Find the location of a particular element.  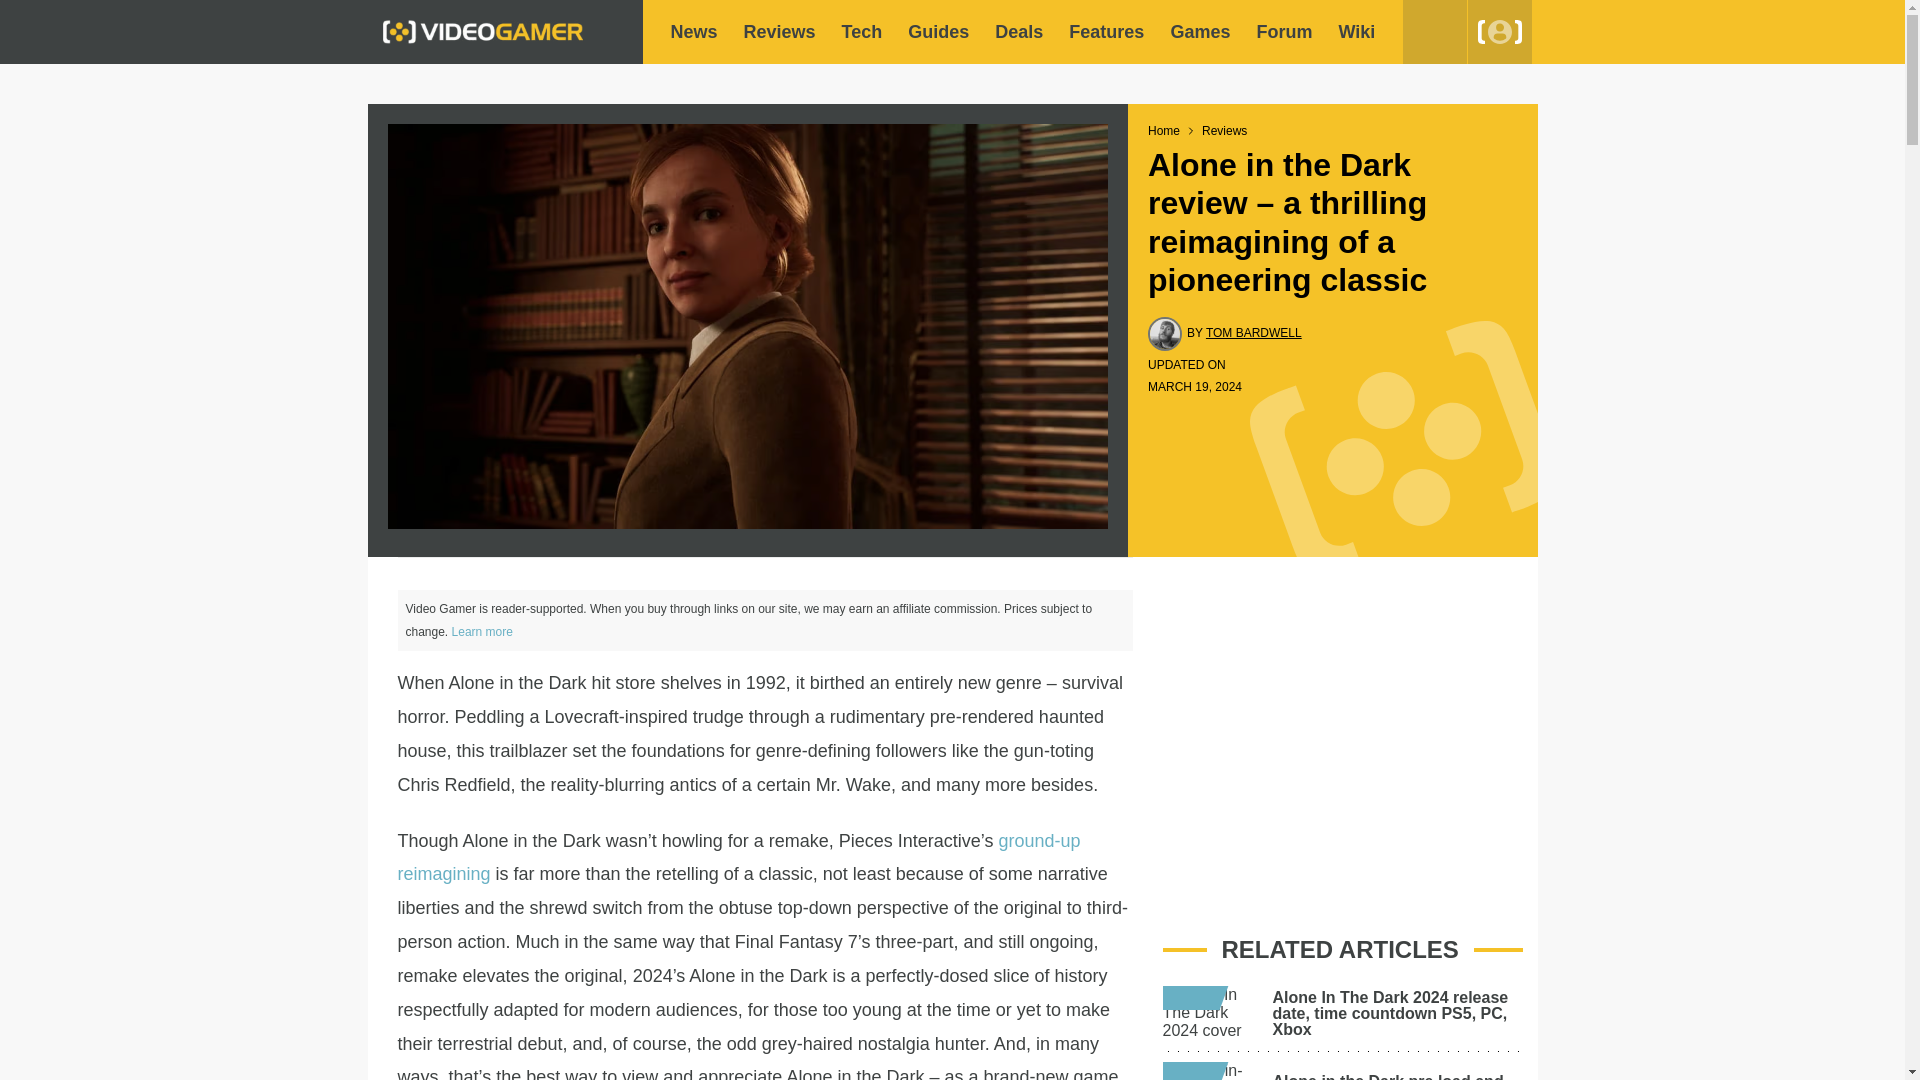

Games is located at coordinates (1200, 32).